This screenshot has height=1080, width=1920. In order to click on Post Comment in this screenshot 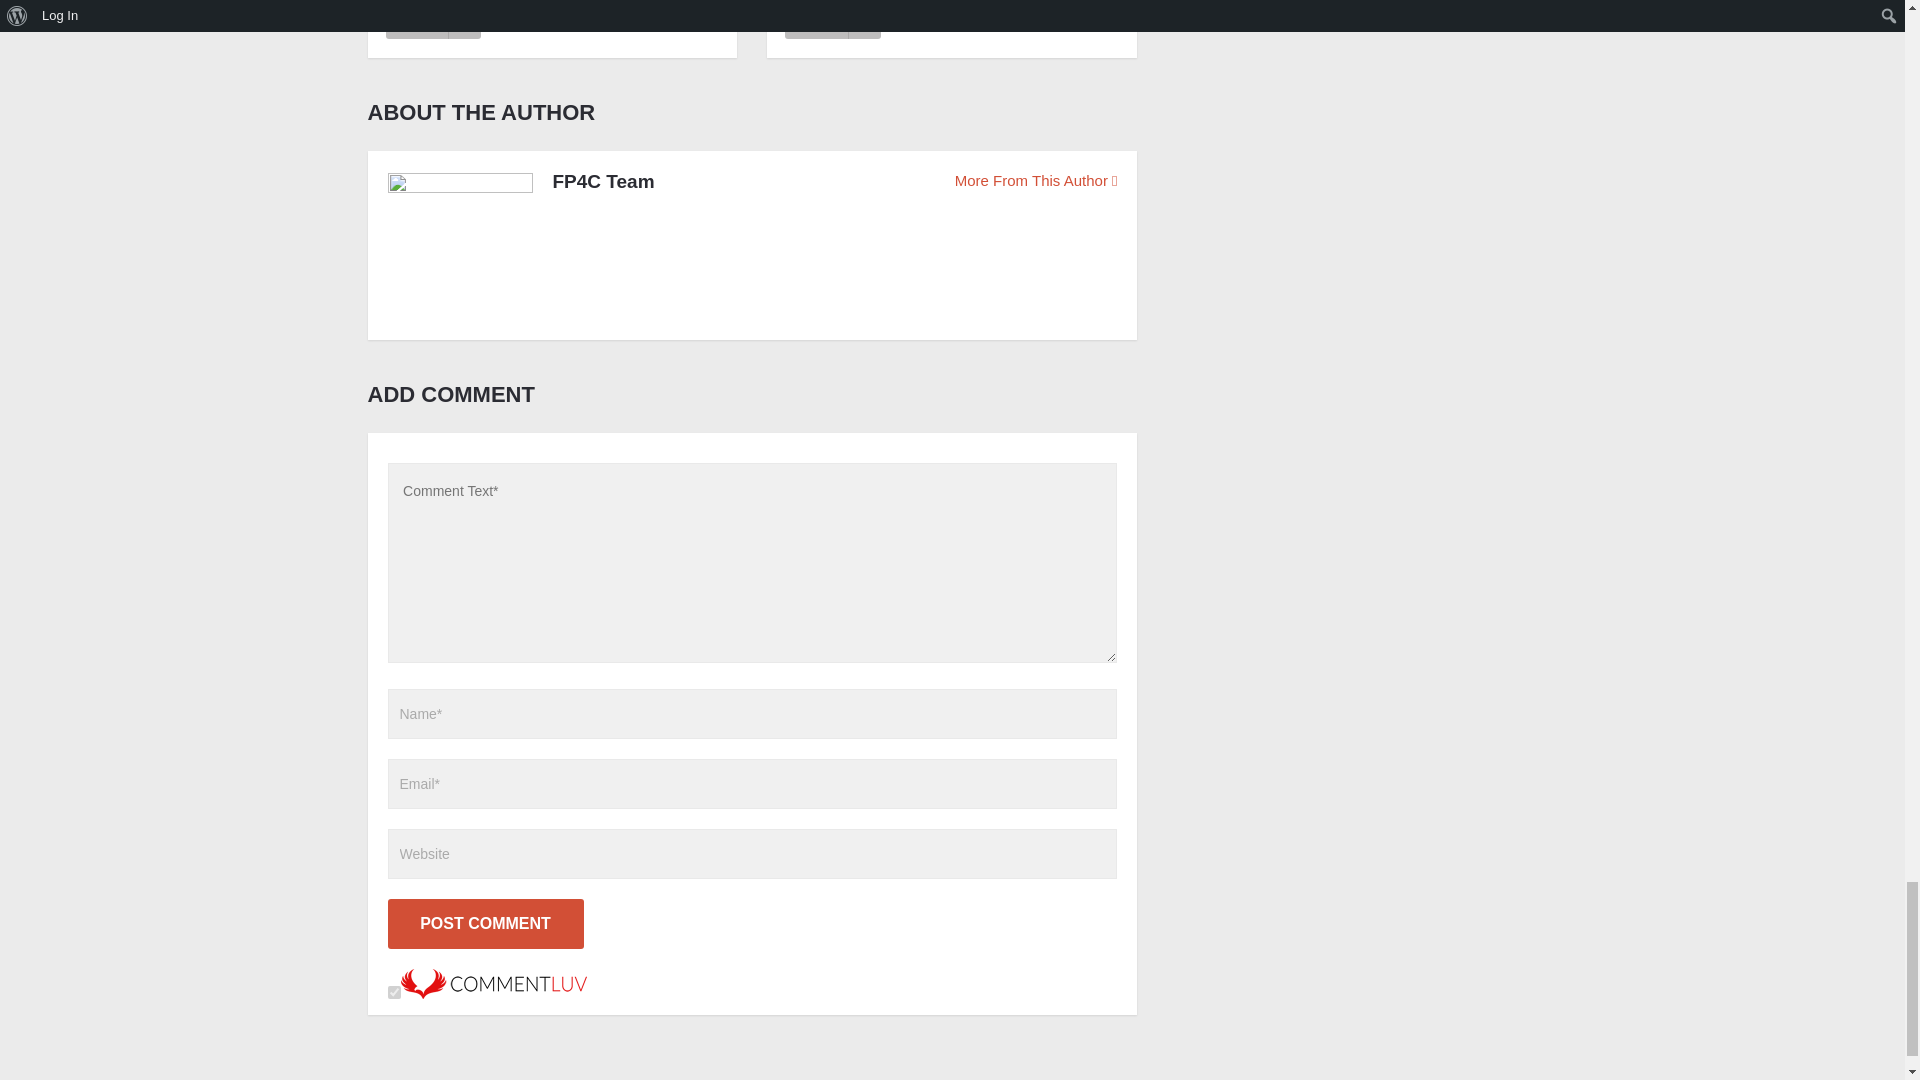, I will do `click(485, 924)`.